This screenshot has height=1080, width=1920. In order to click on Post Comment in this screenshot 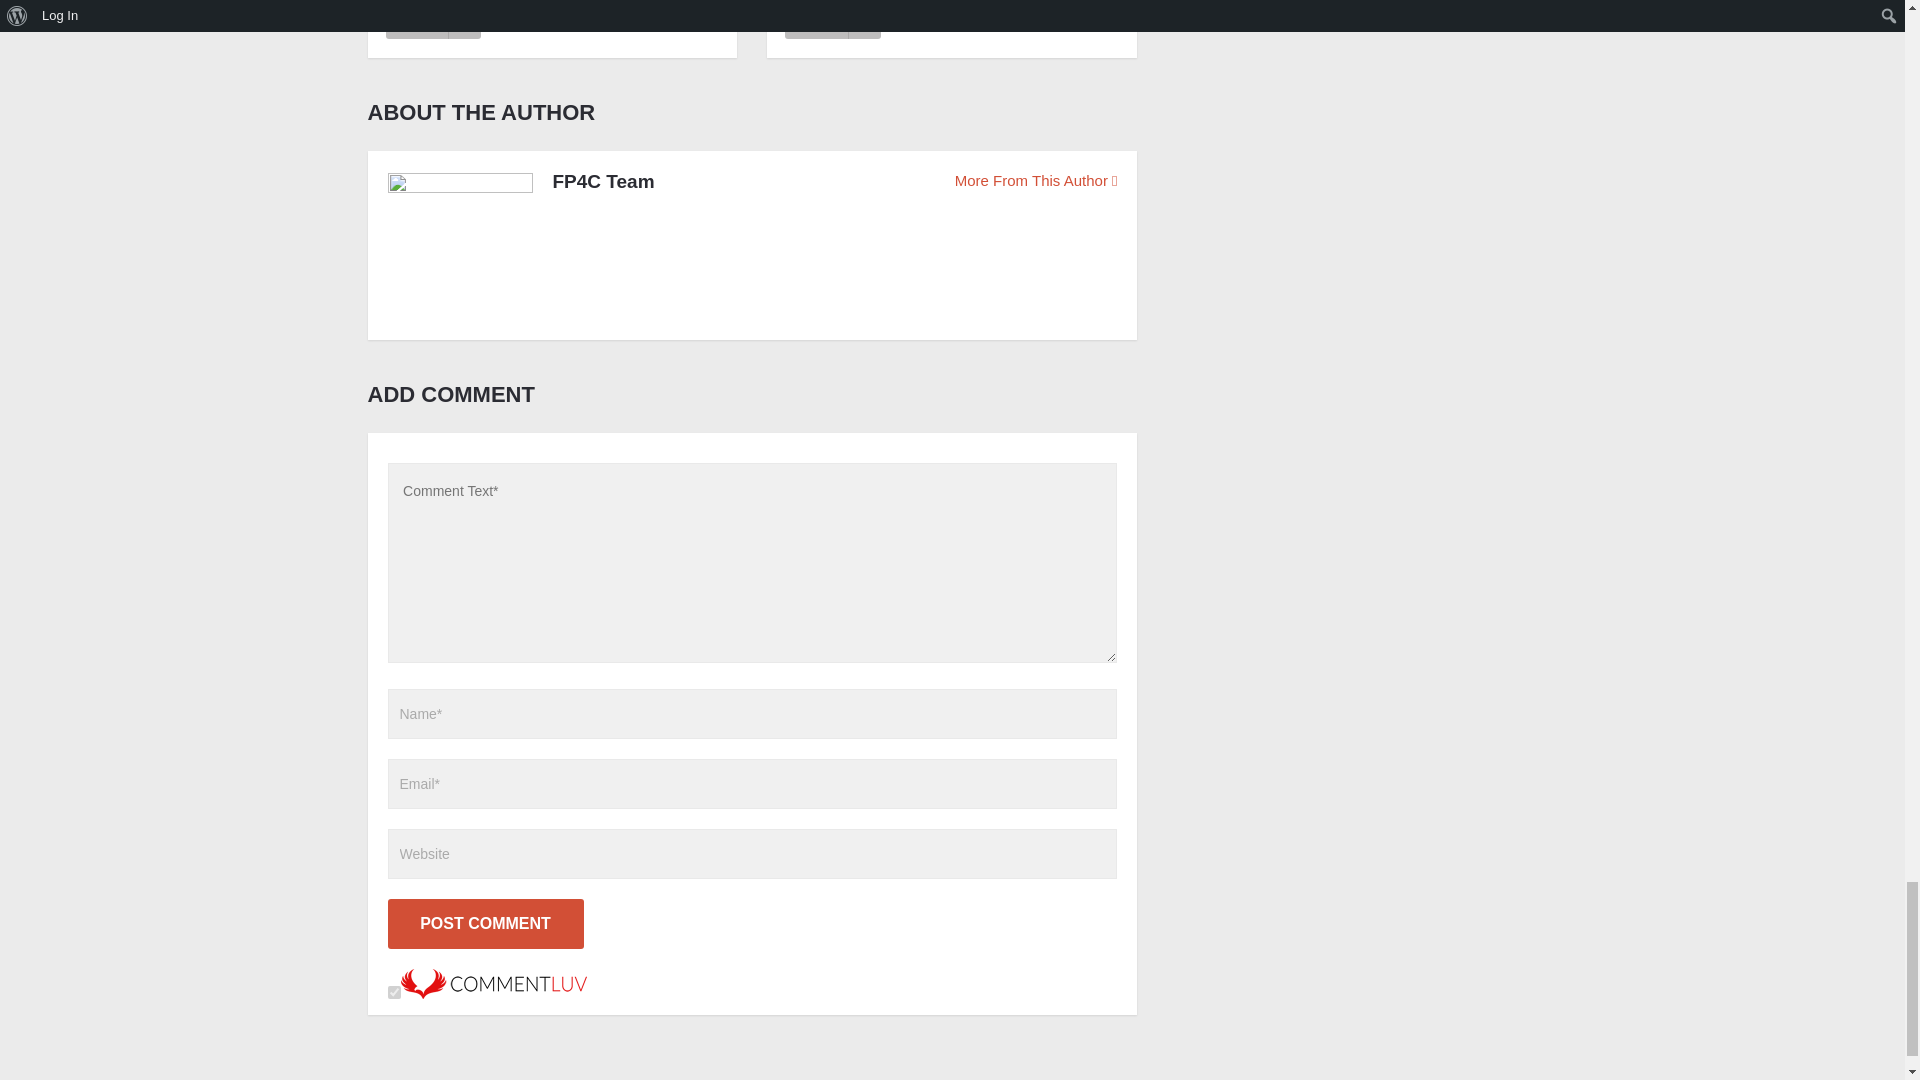, I will do `click(485, 924)`.